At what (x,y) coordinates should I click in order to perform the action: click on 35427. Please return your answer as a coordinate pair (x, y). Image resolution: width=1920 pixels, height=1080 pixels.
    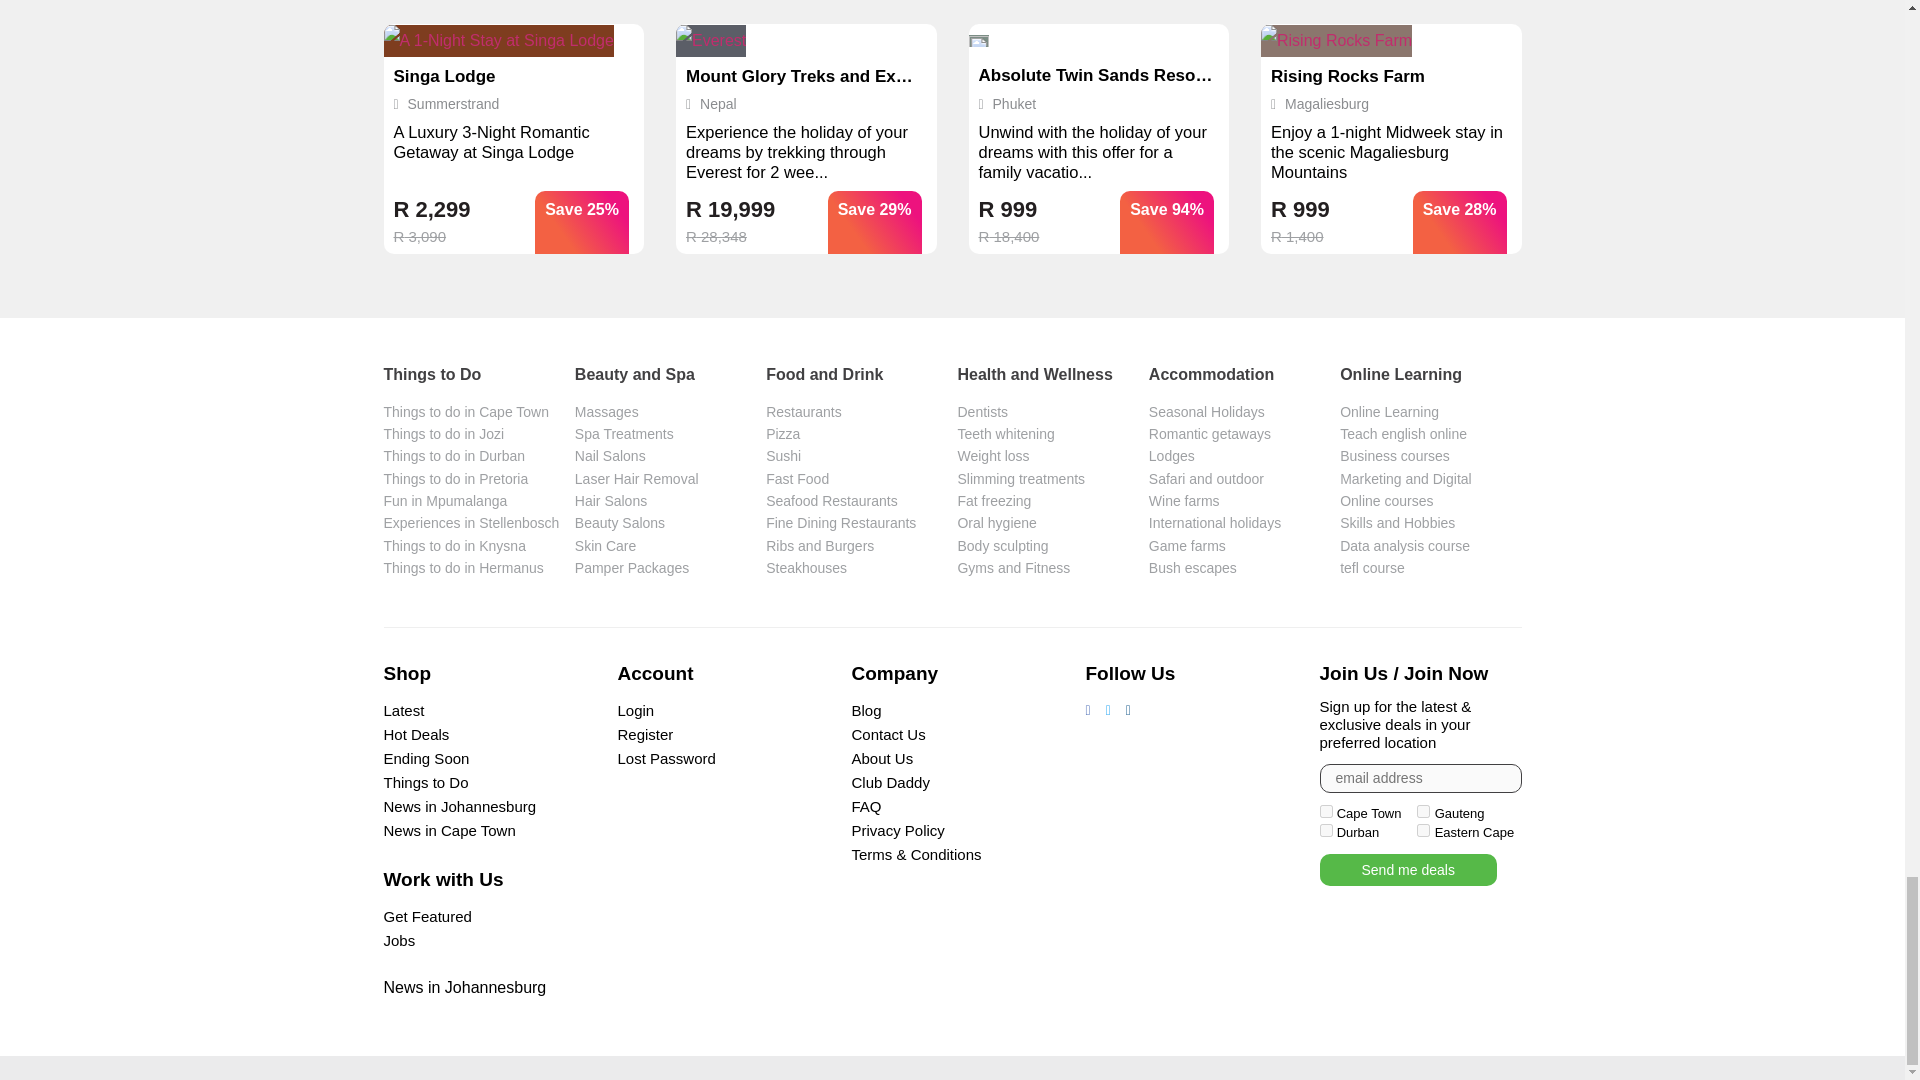
    Looking at the image, I should click on (1326, 830).